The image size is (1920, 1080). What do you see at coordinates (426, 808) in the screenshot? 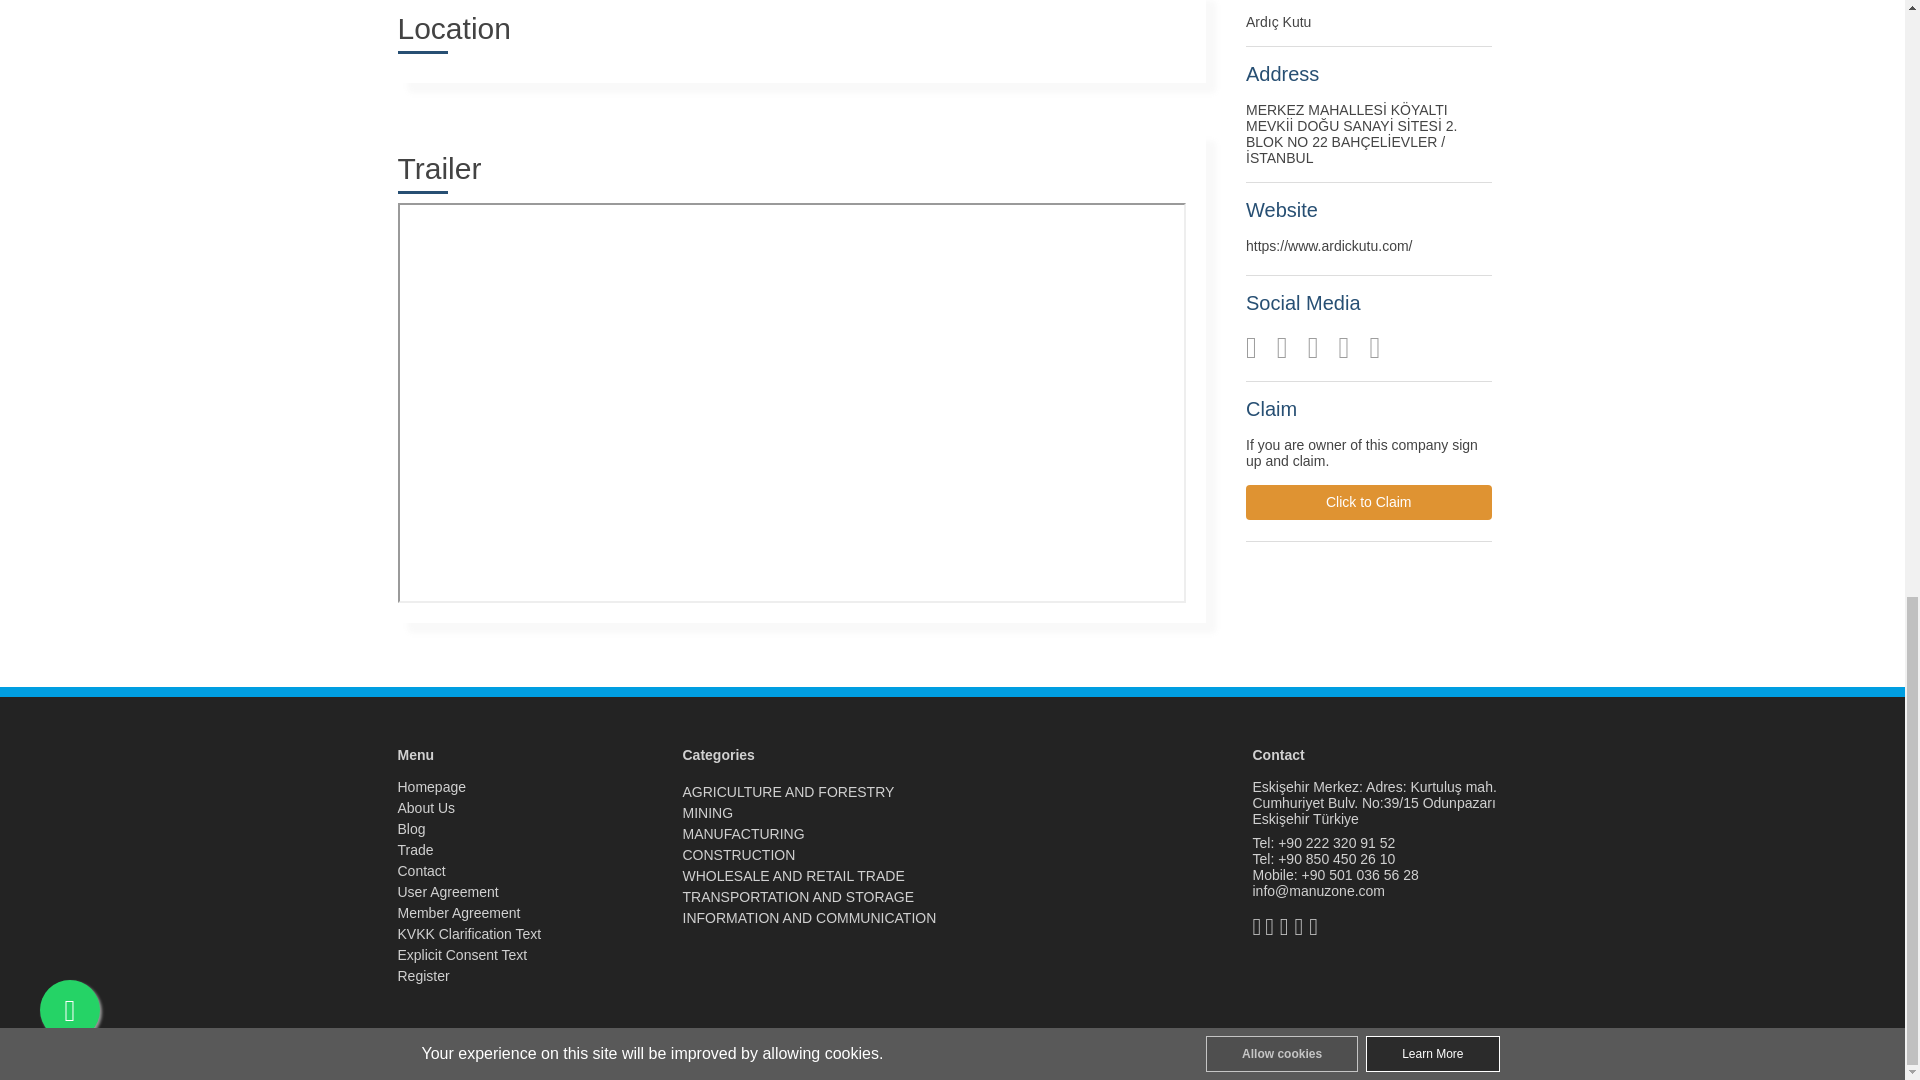
I see `About Us` at bounding box center [426, 808].